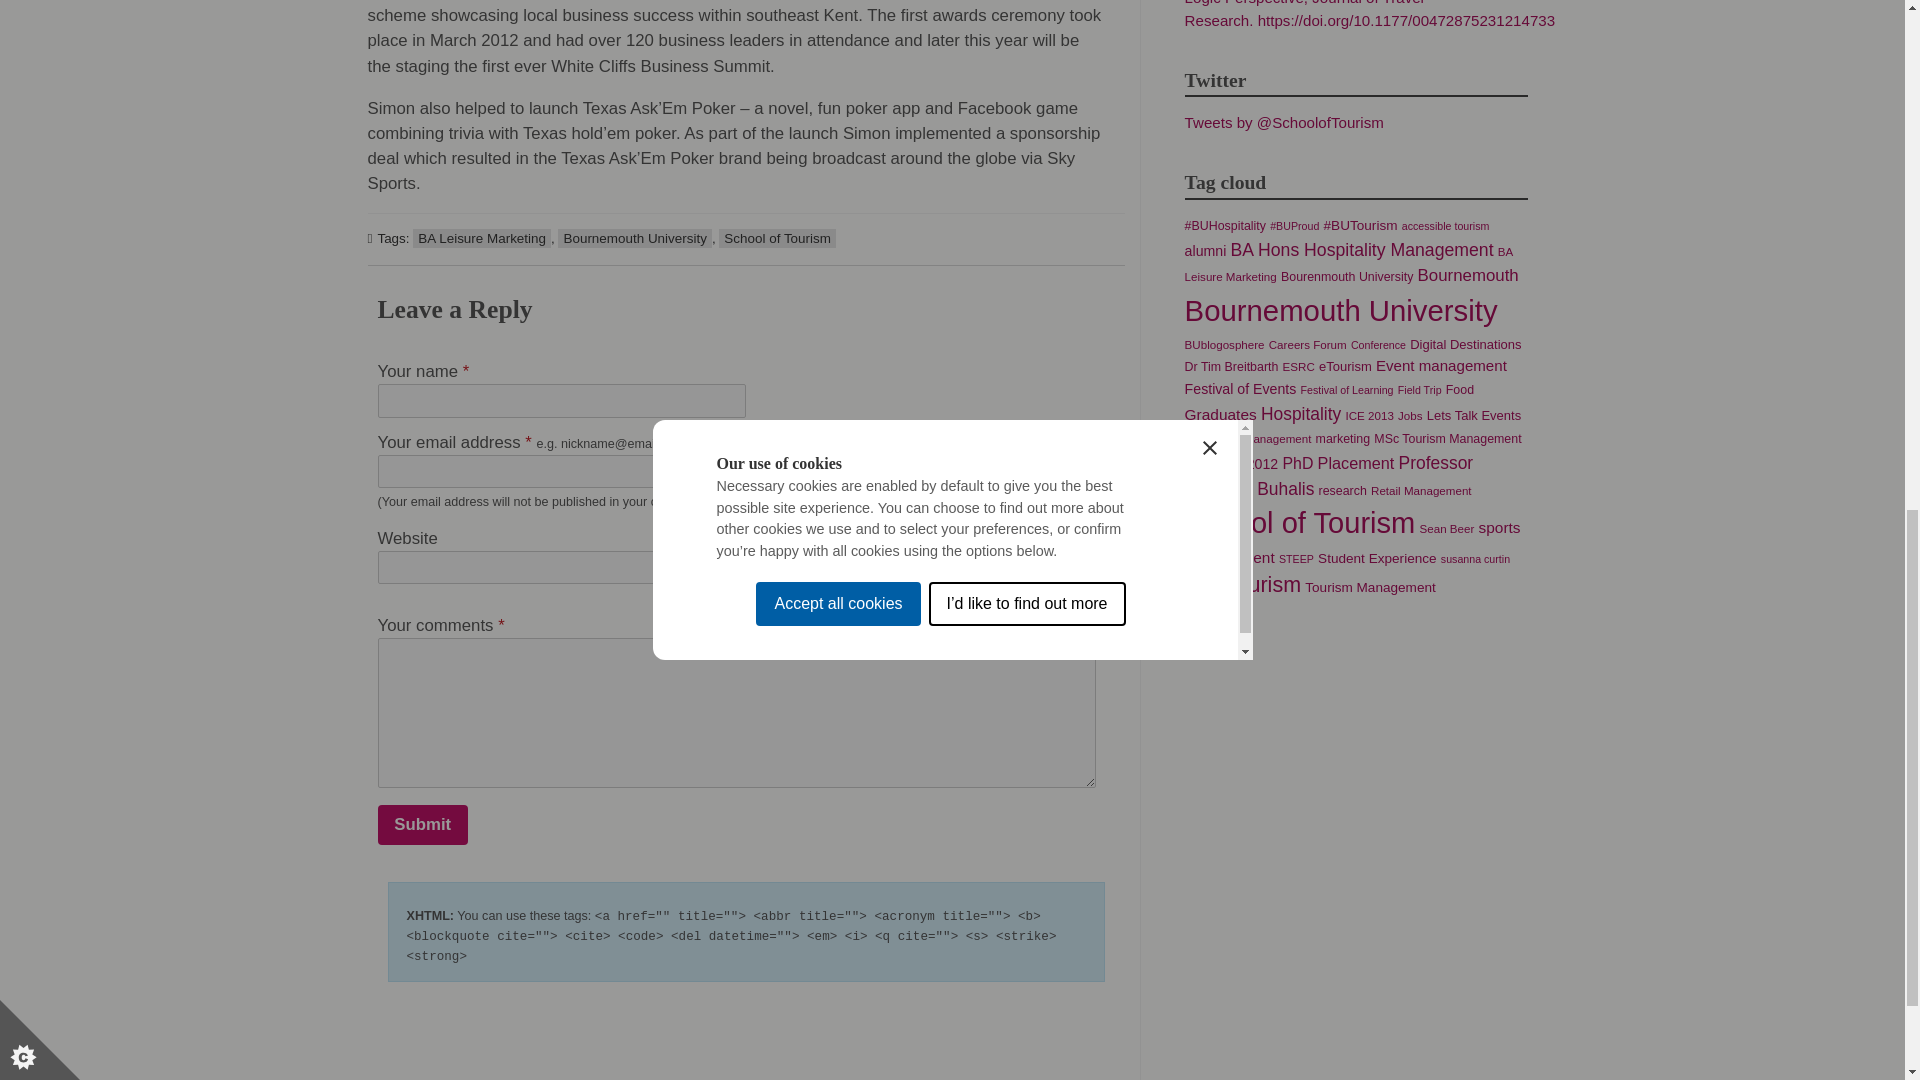 This screenshot has height=1080, width=1920. I want to click on Careers Forum, so click(1308, 344).